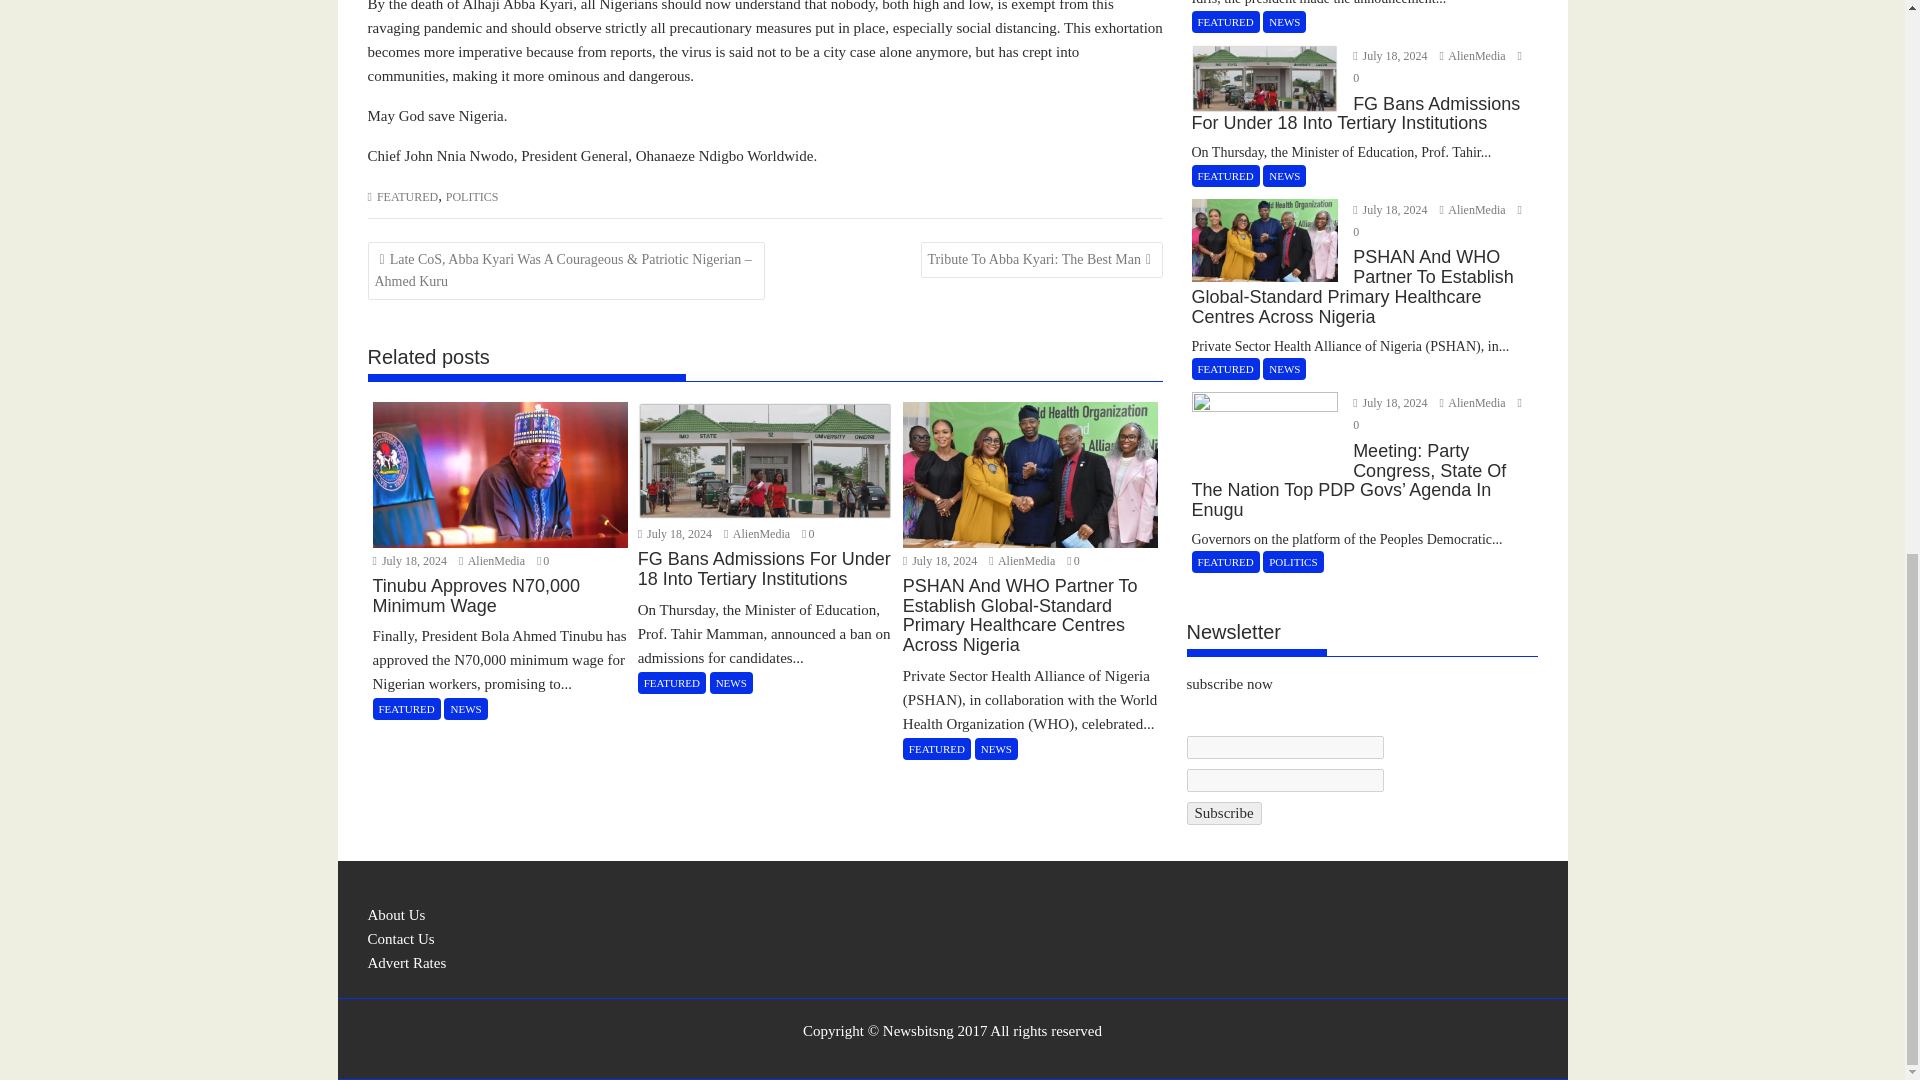 The width and height of the screenshot is (1920, 1080). Describe the element at coordinates (493, 561) in the screenshot. I see `AlienMedia` at that location.